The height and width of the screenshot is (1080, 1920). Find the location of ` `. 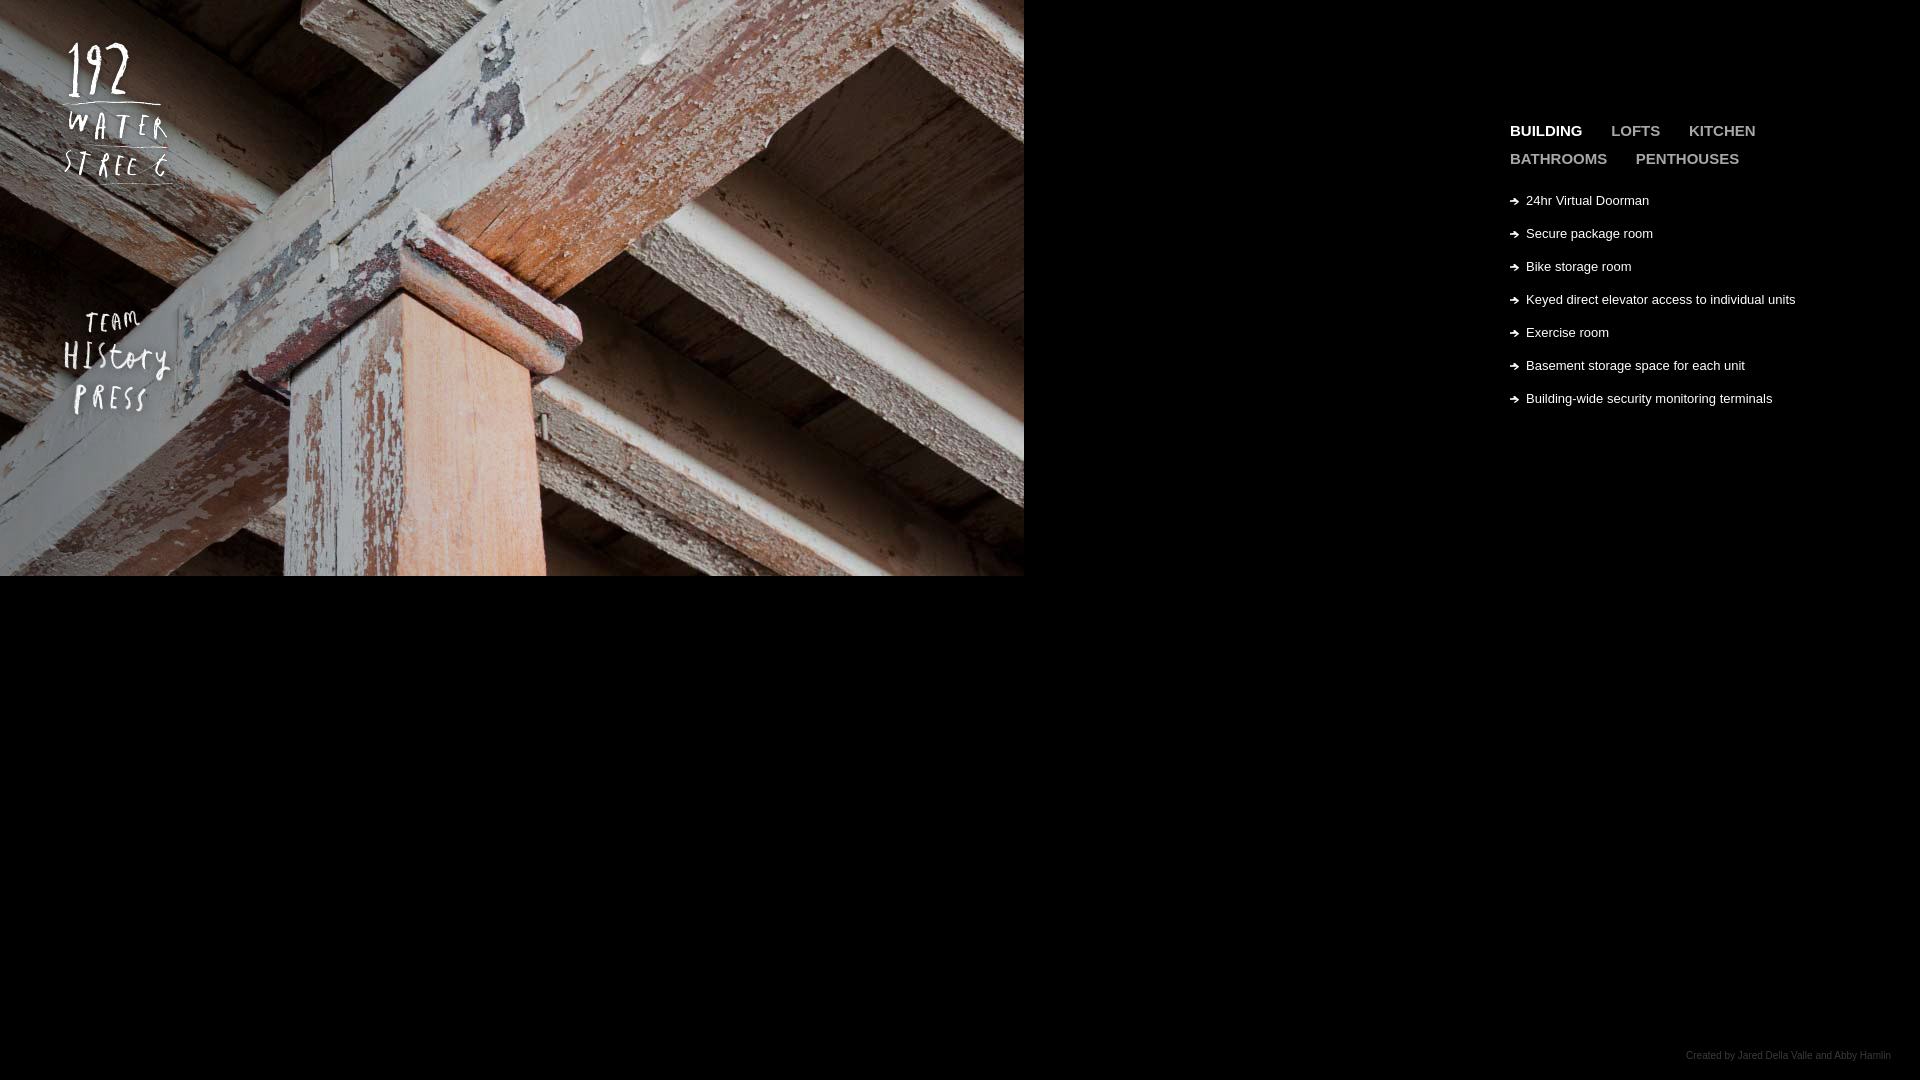

  is located at coordinates (111, 246).